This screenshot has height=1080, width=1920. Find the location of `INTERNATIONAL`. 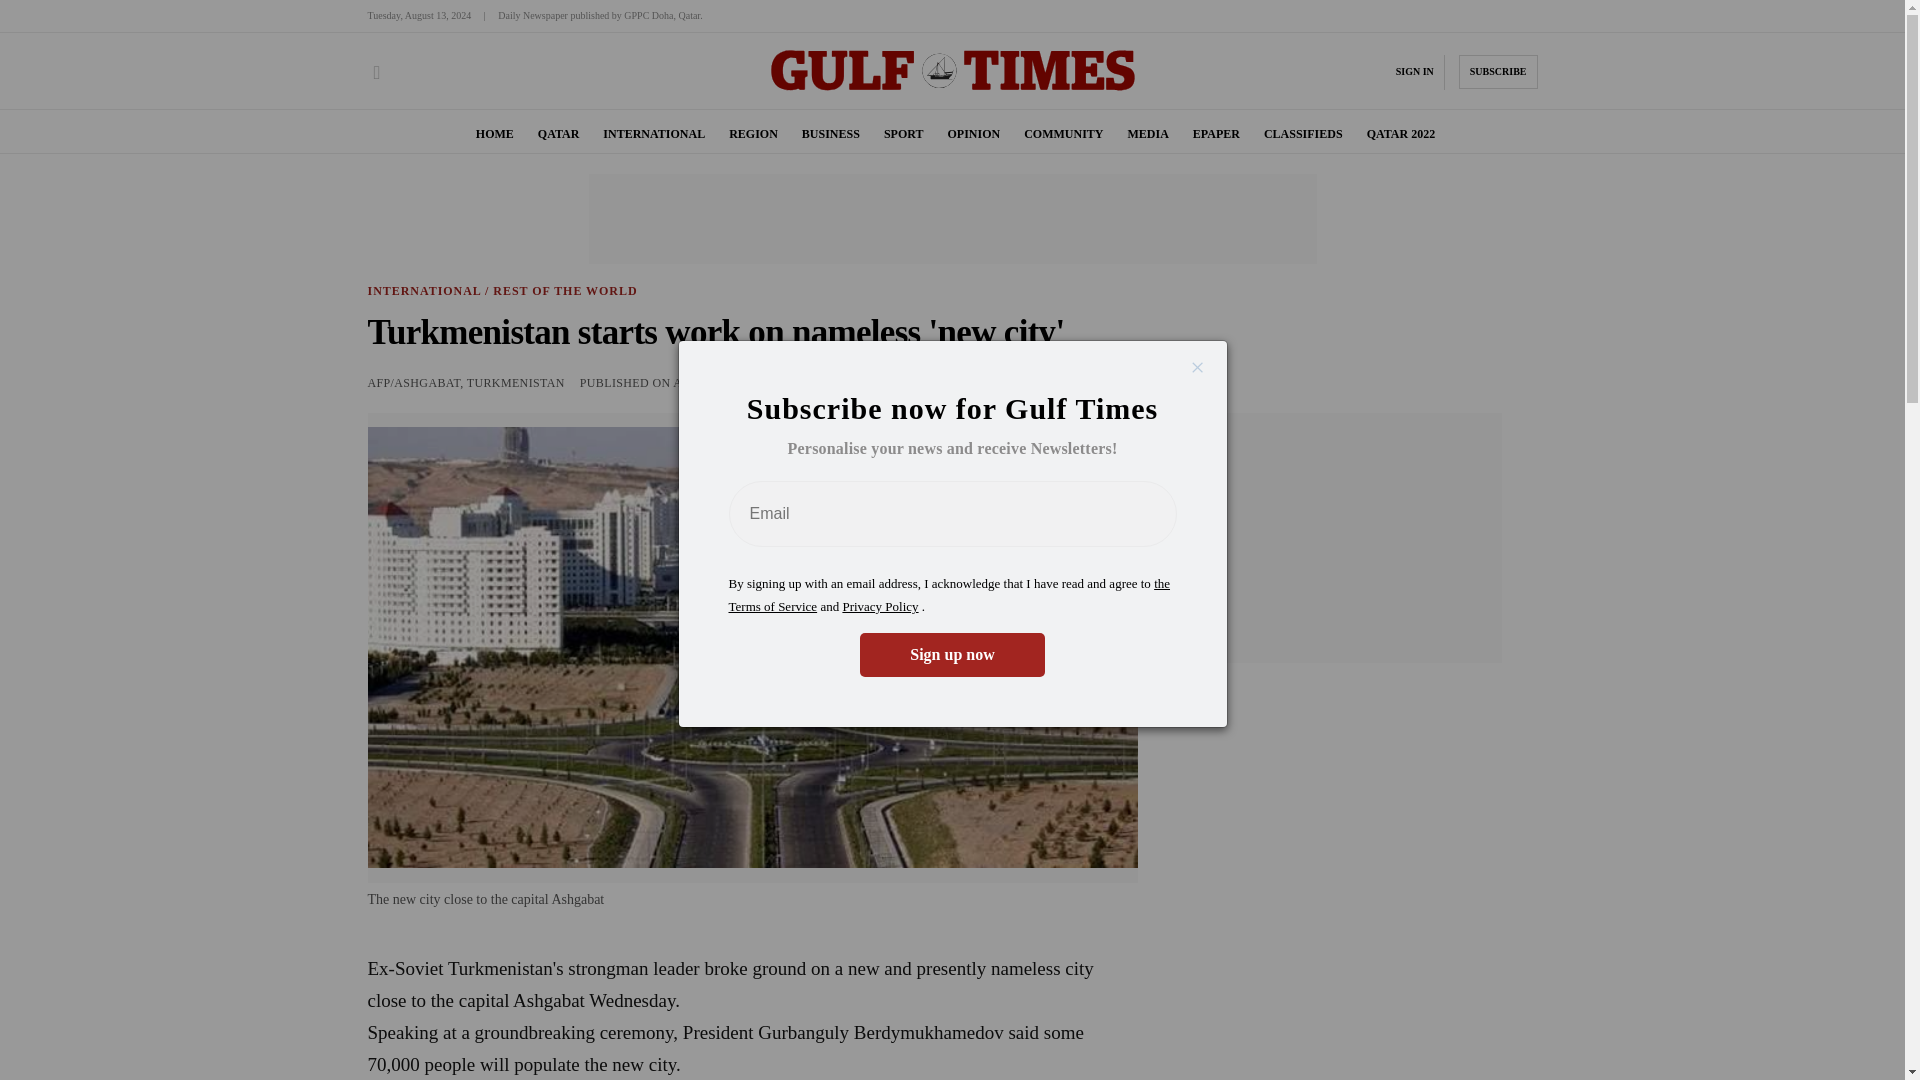

INTERNATIONAL is located at coordinates (424, 291).